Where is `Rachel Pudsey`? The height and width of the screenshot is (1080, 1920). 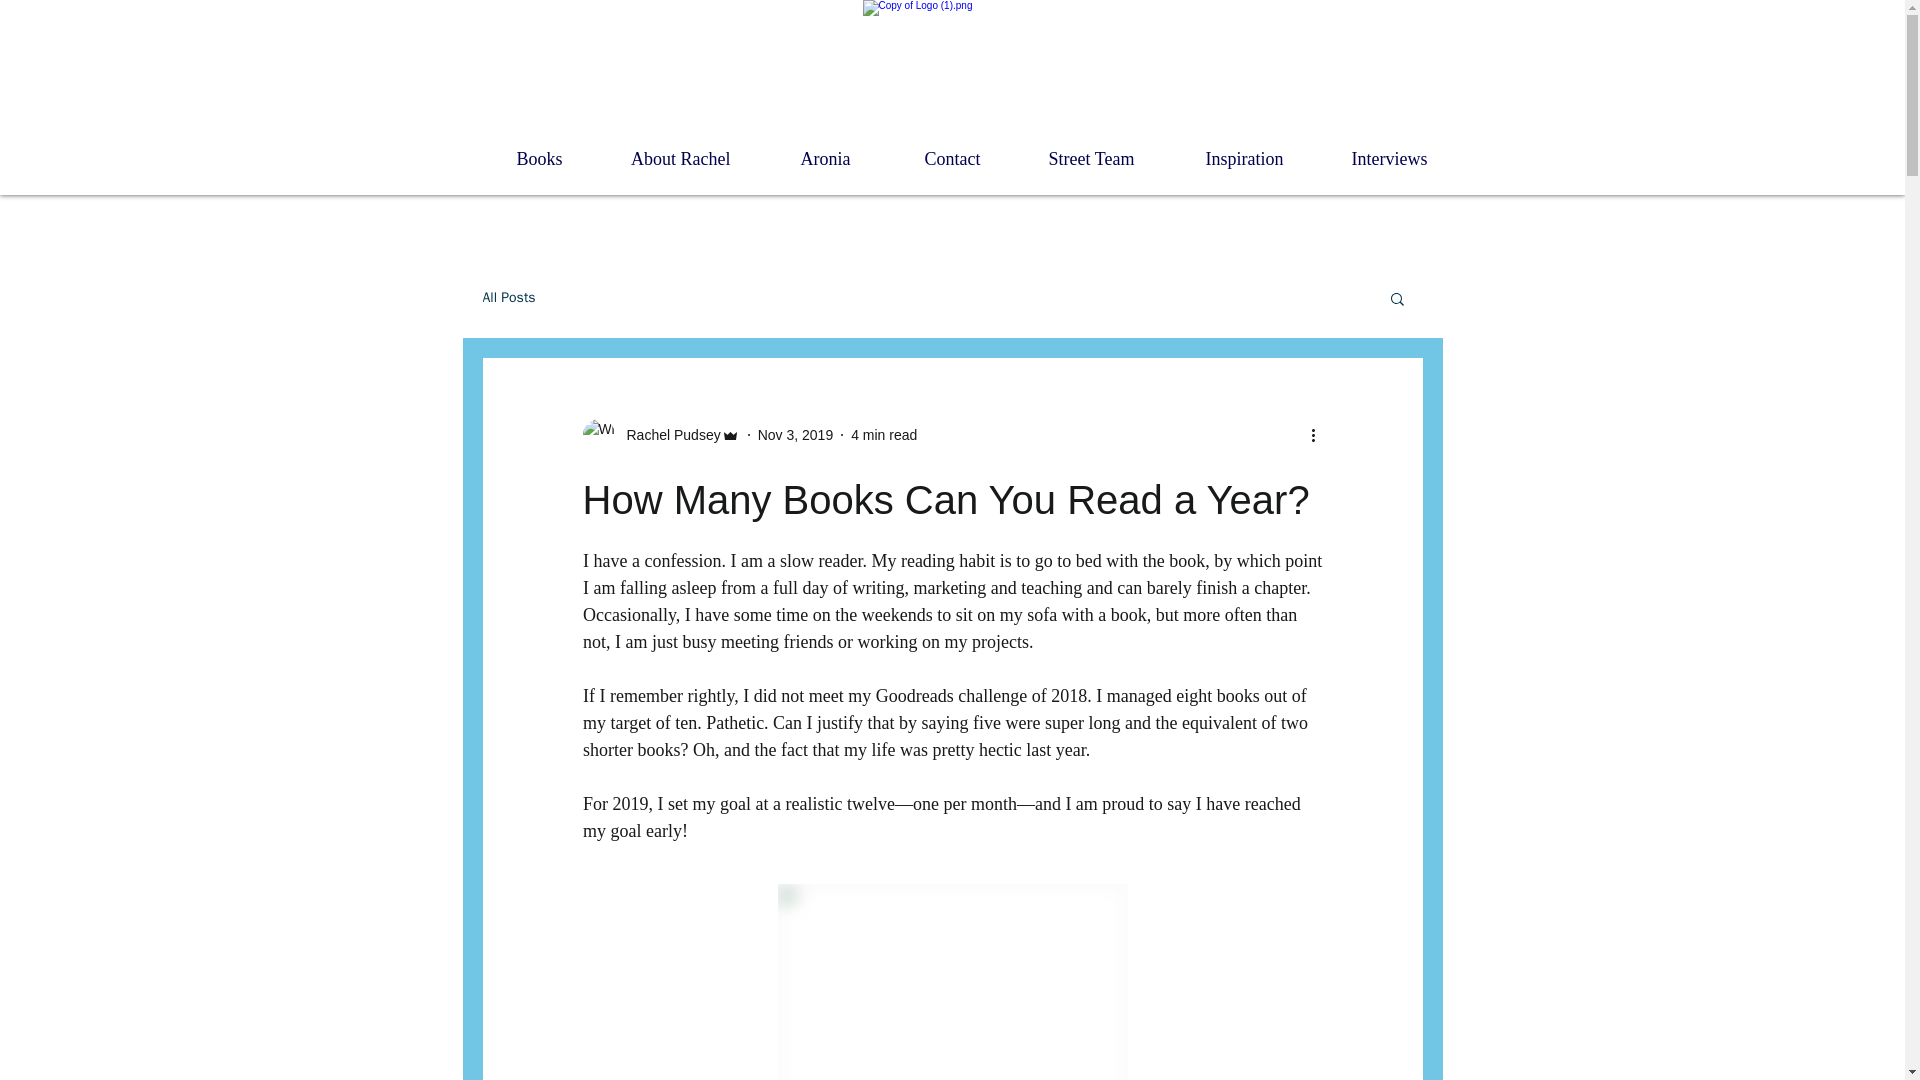
Rachel Pudsey is located at coordinates (667, 434).